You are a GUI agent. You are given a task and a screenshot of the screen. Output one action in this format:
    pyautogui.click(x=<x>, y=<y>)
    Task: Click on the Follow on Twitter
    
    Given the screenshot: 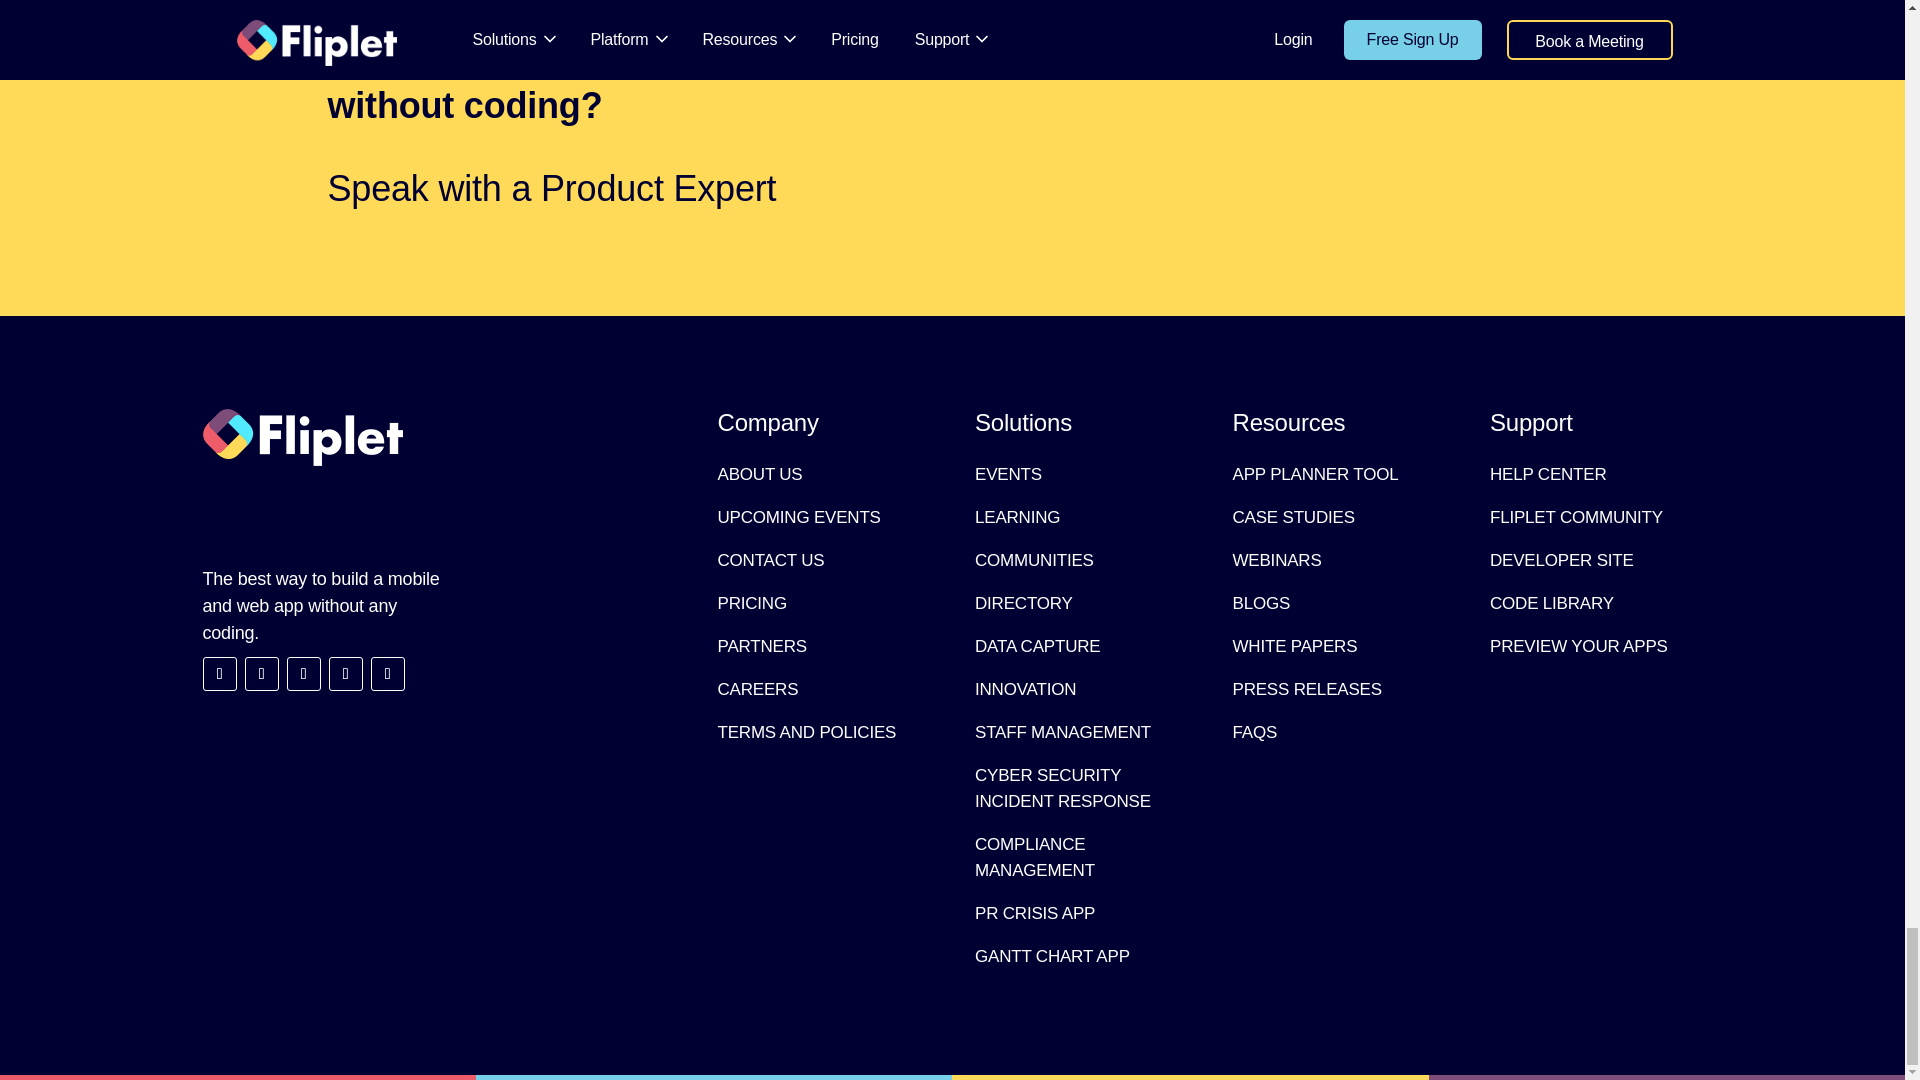 What is the action you would take?
    pyautogui.click(x=218, y=674)
    